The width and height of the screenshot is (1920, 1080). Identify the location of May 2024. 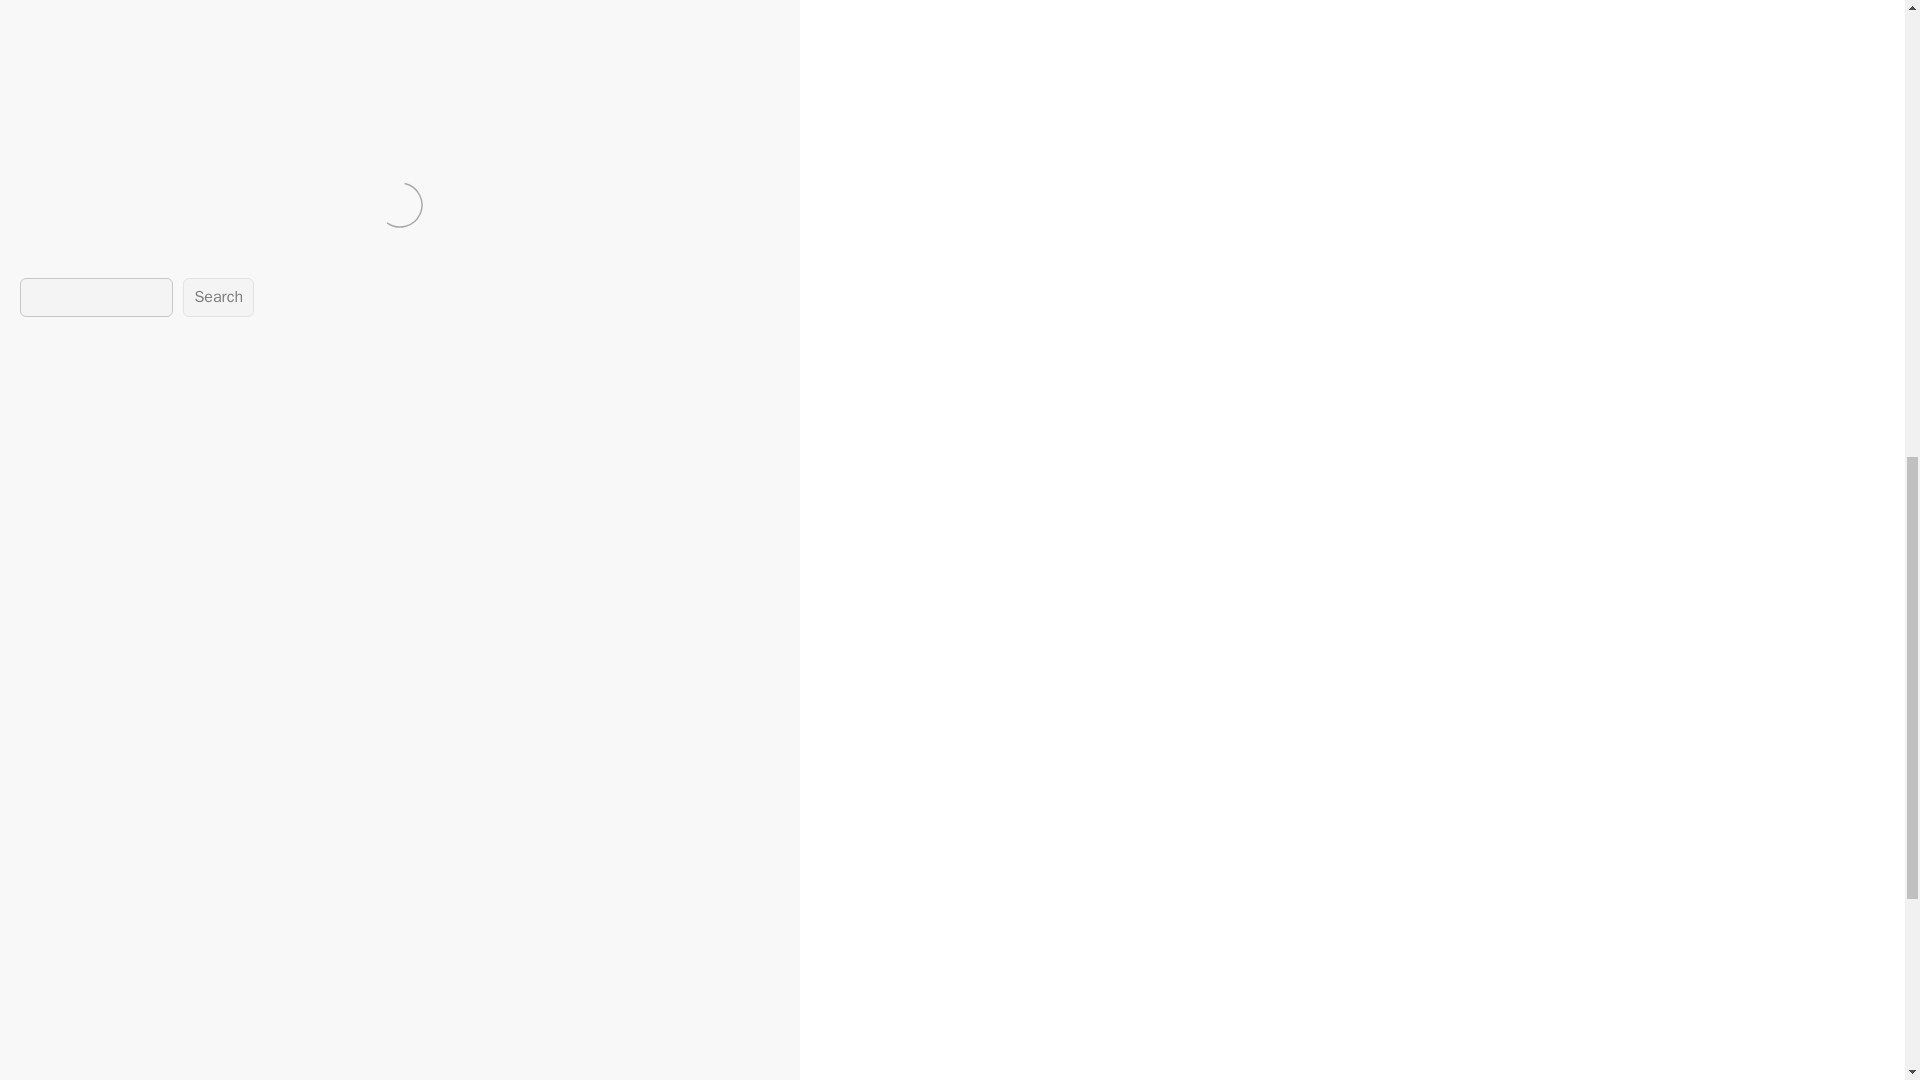
(160, 822).